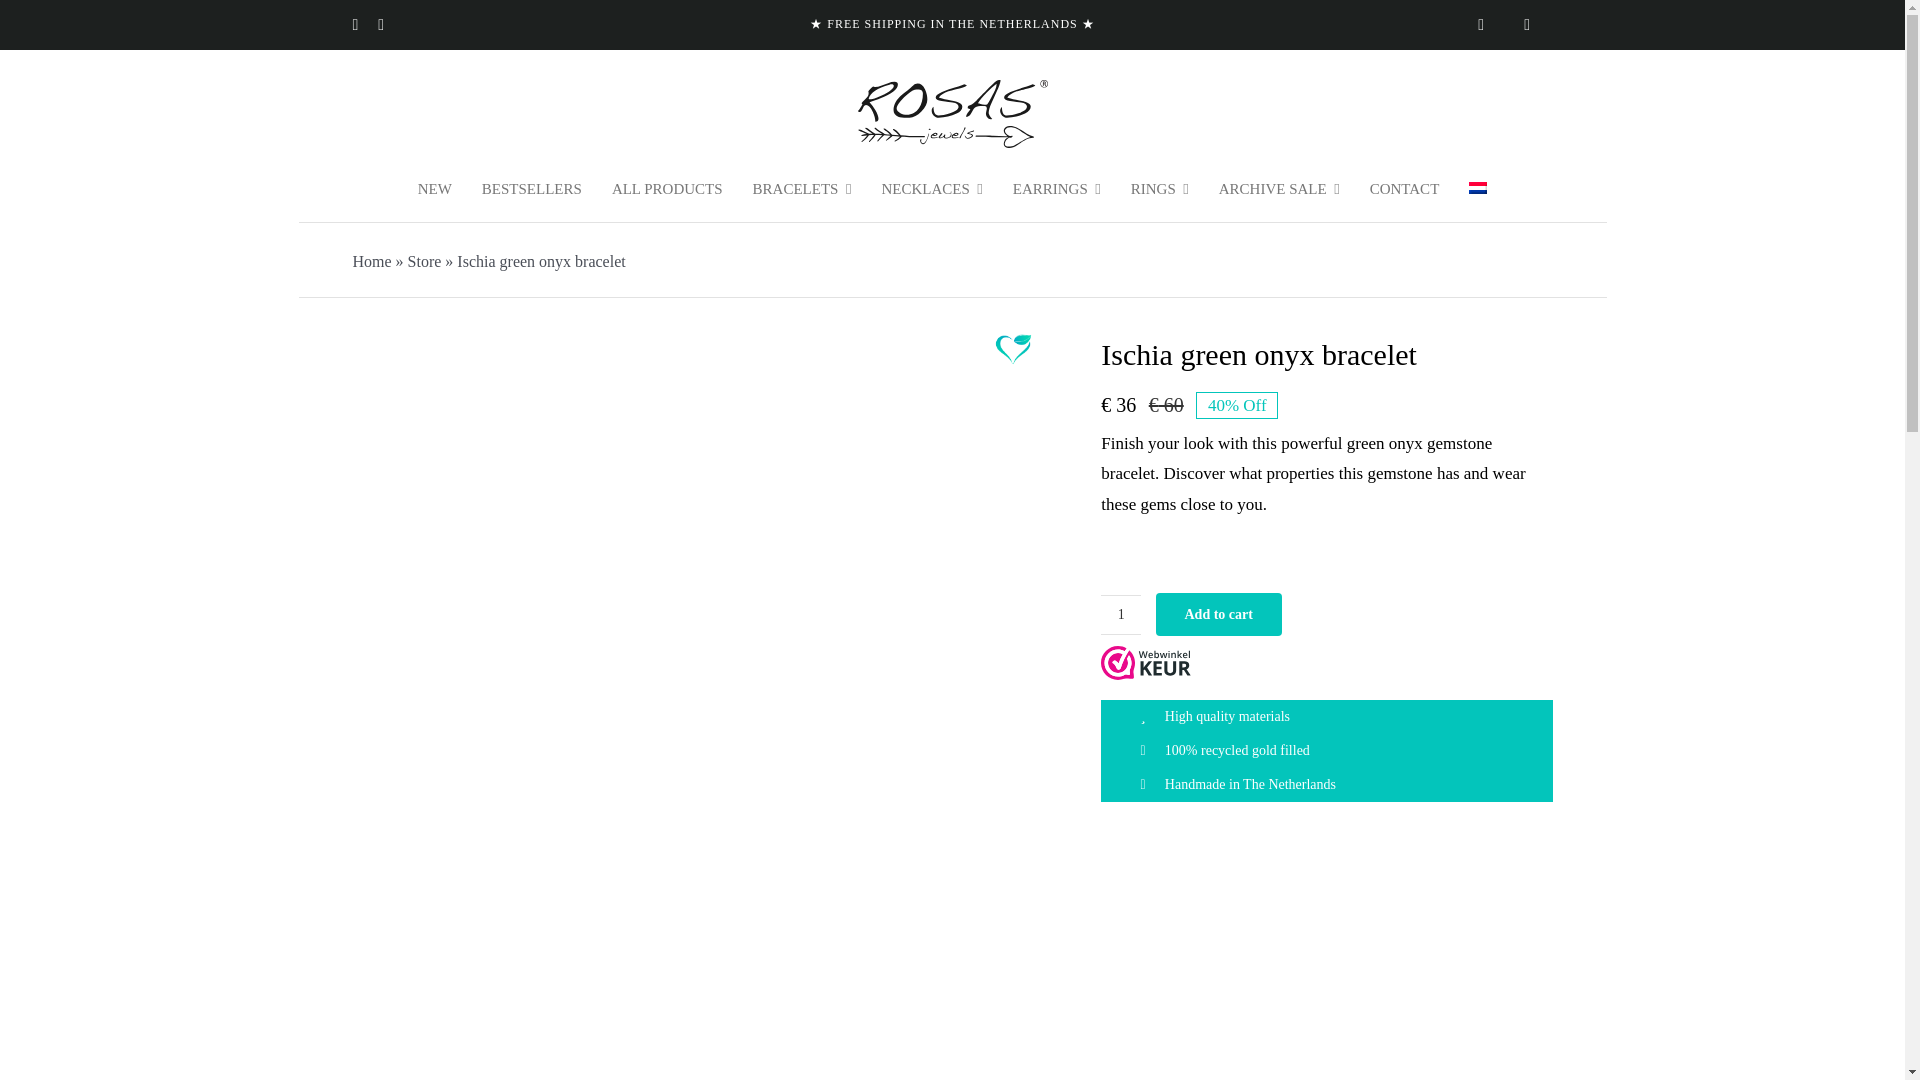 The height and width of the screenshot is (1080, 1920). What do you see at coordinates (931, 190) in the screenshot?
I see `NECKLACES` at bounding box center [931, 190].